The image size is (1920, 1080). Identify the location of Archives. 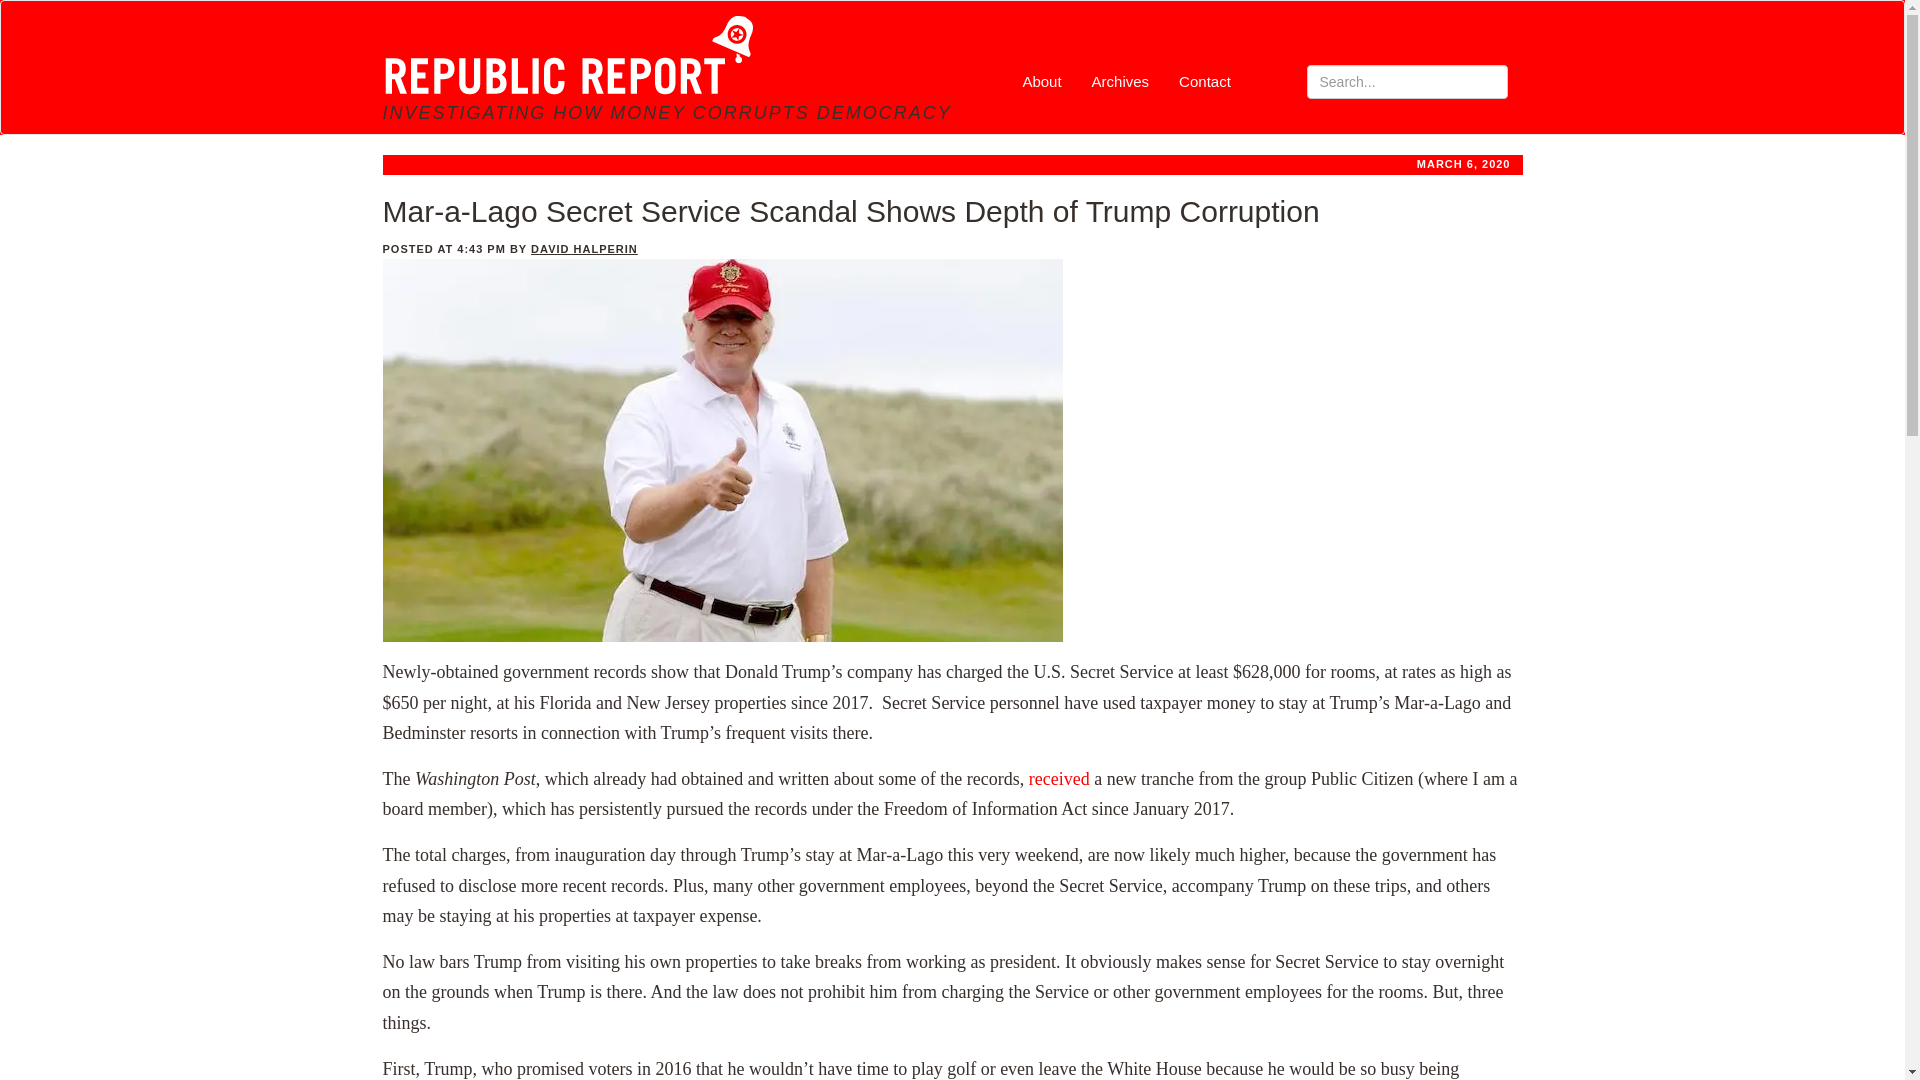
(1121, 80).